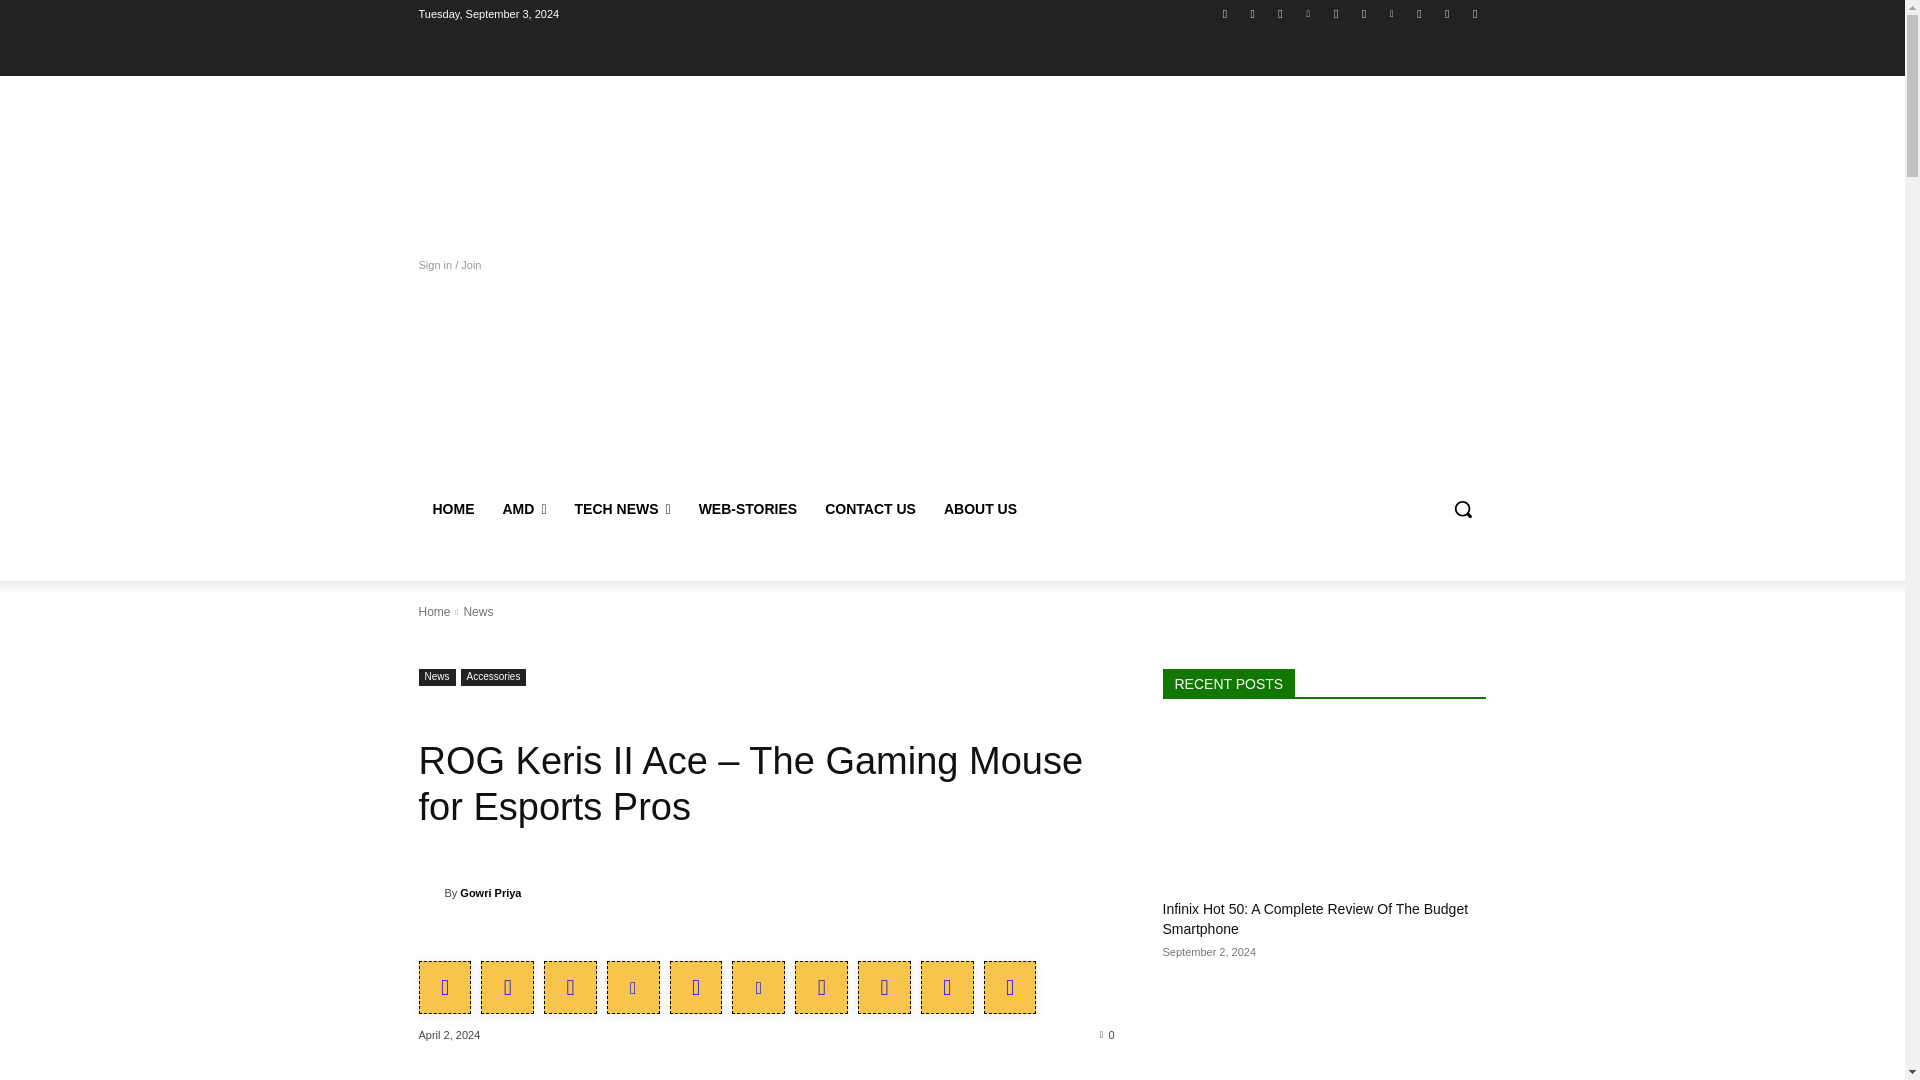  I want to click on Pinterest, so click(1392, 13).